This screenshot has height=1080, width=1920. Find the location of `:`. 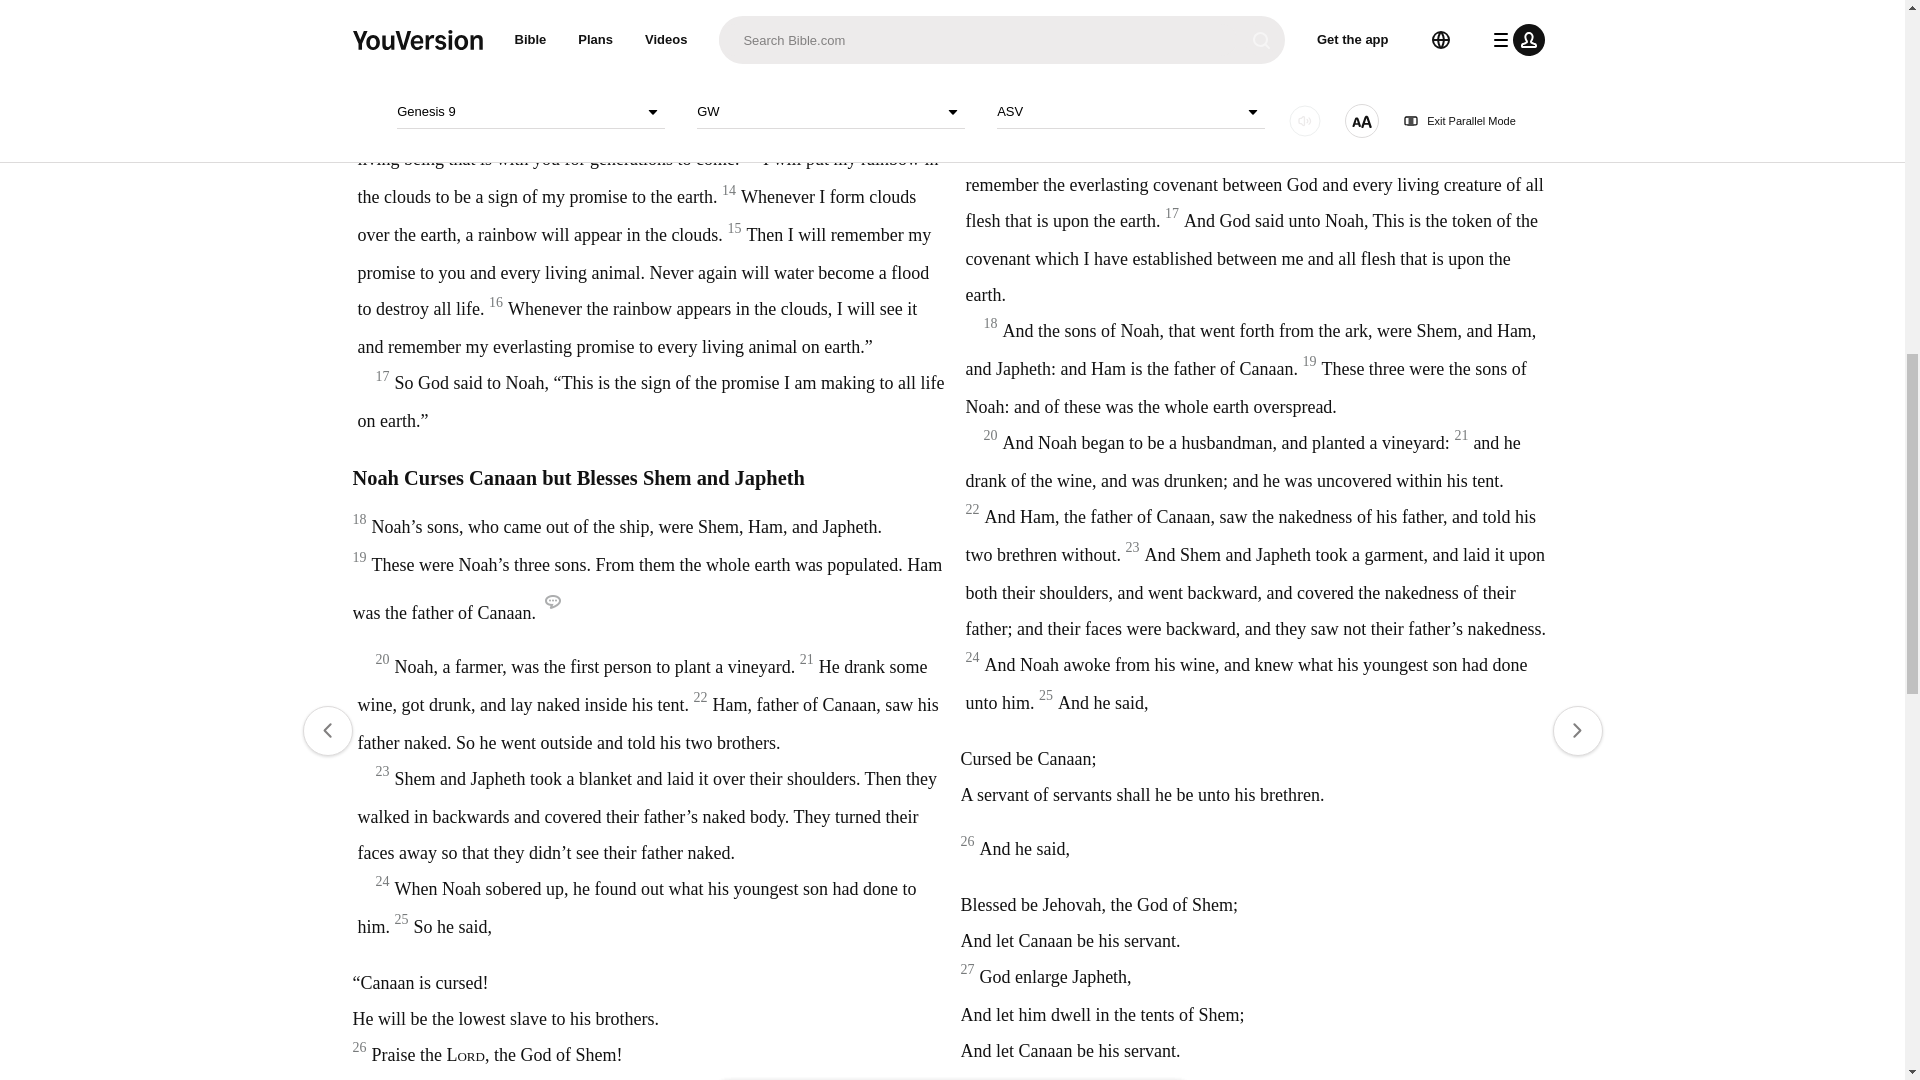

: is located at coordinates (790, 62).